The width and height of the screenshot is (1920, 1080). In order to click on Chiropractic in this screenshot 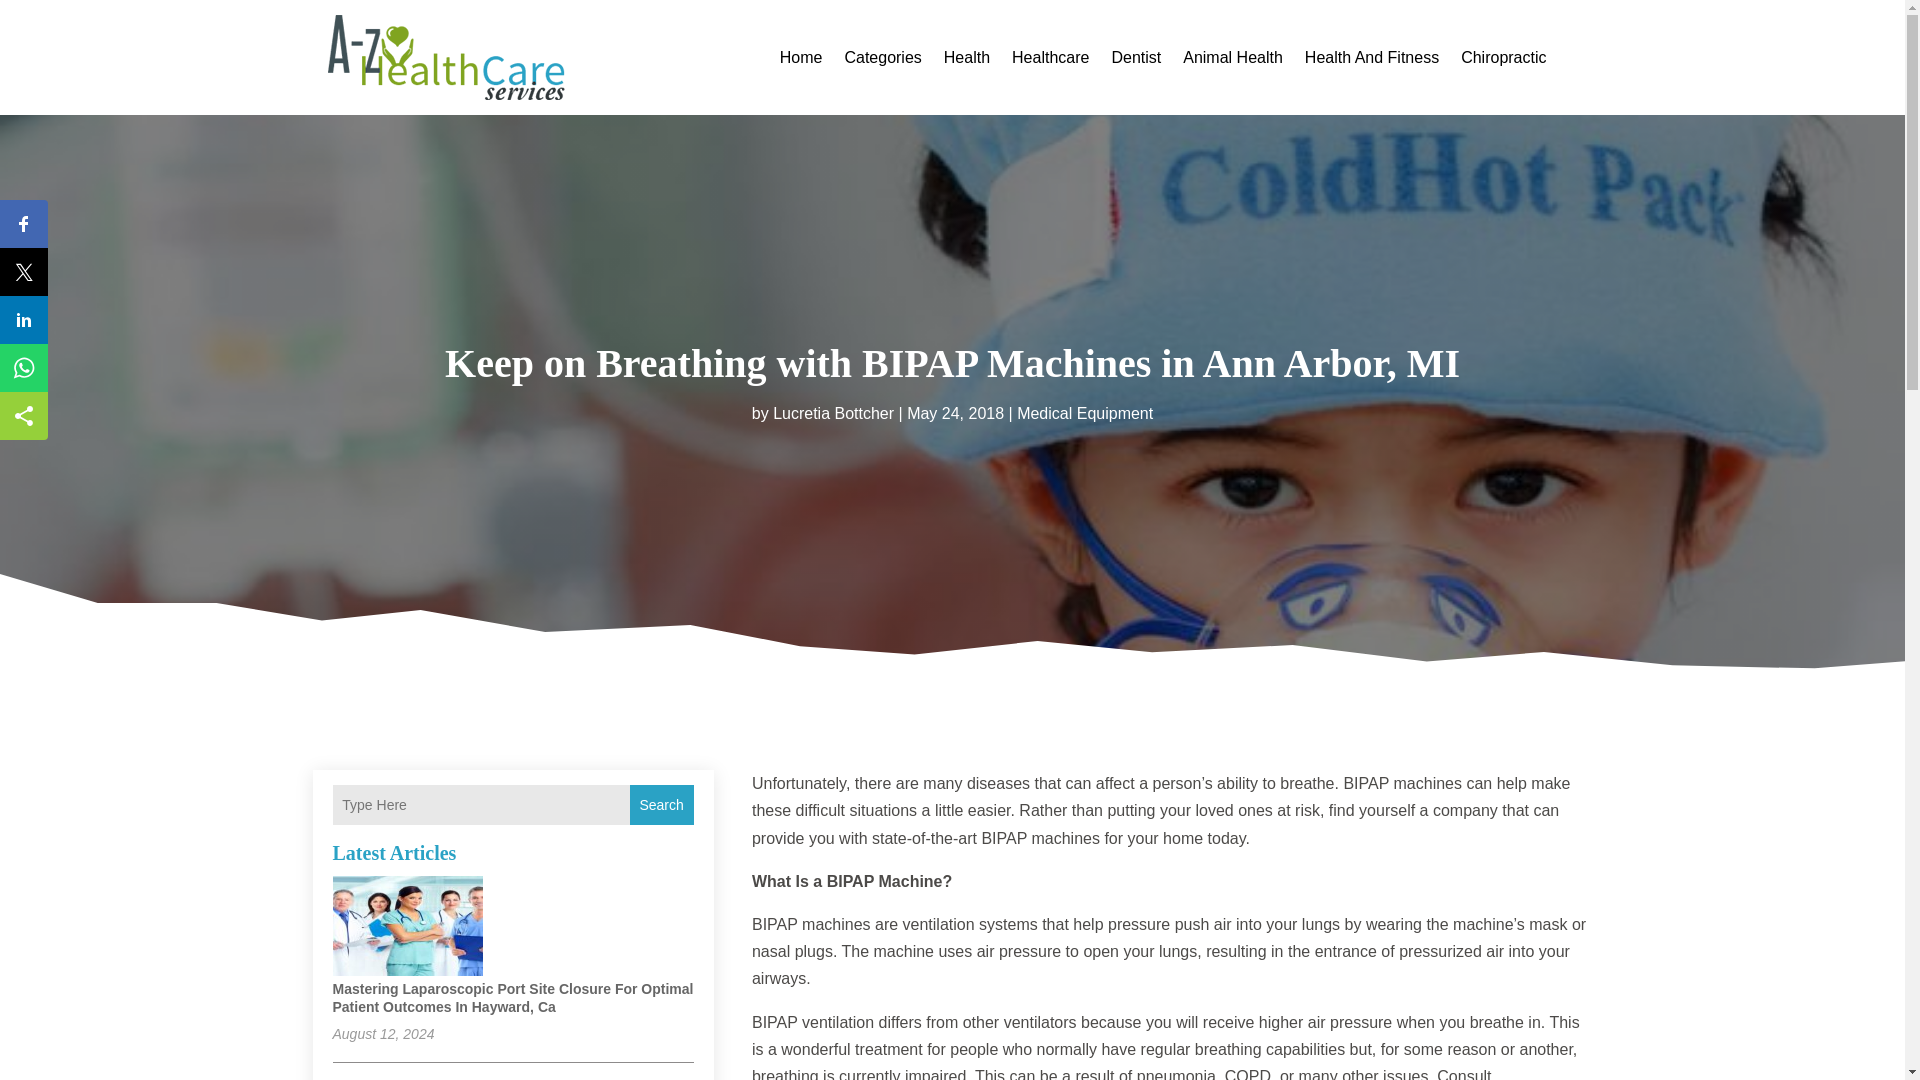, I will do `click(1503, 58)`.